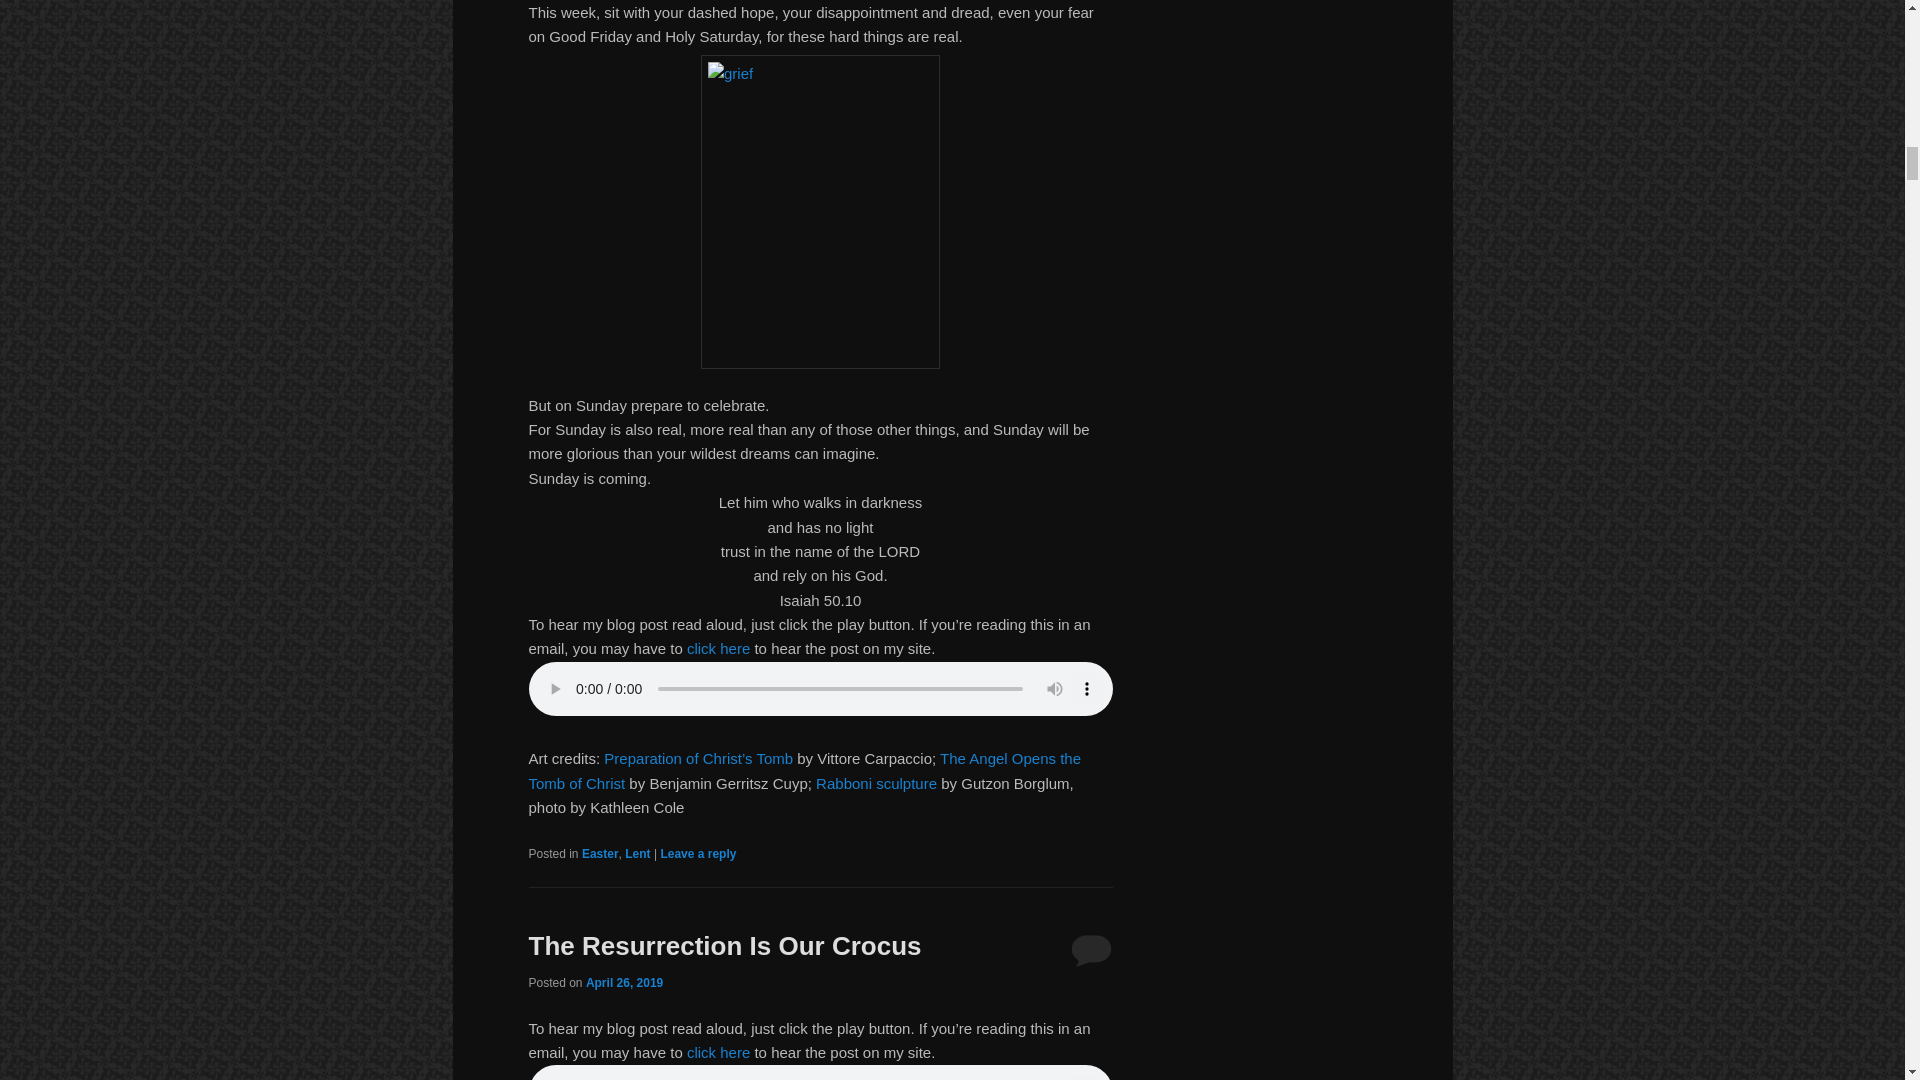 The width and height of the screenshot is (1920, 1080). I want to click on Leave a reply, so click(698, 853).